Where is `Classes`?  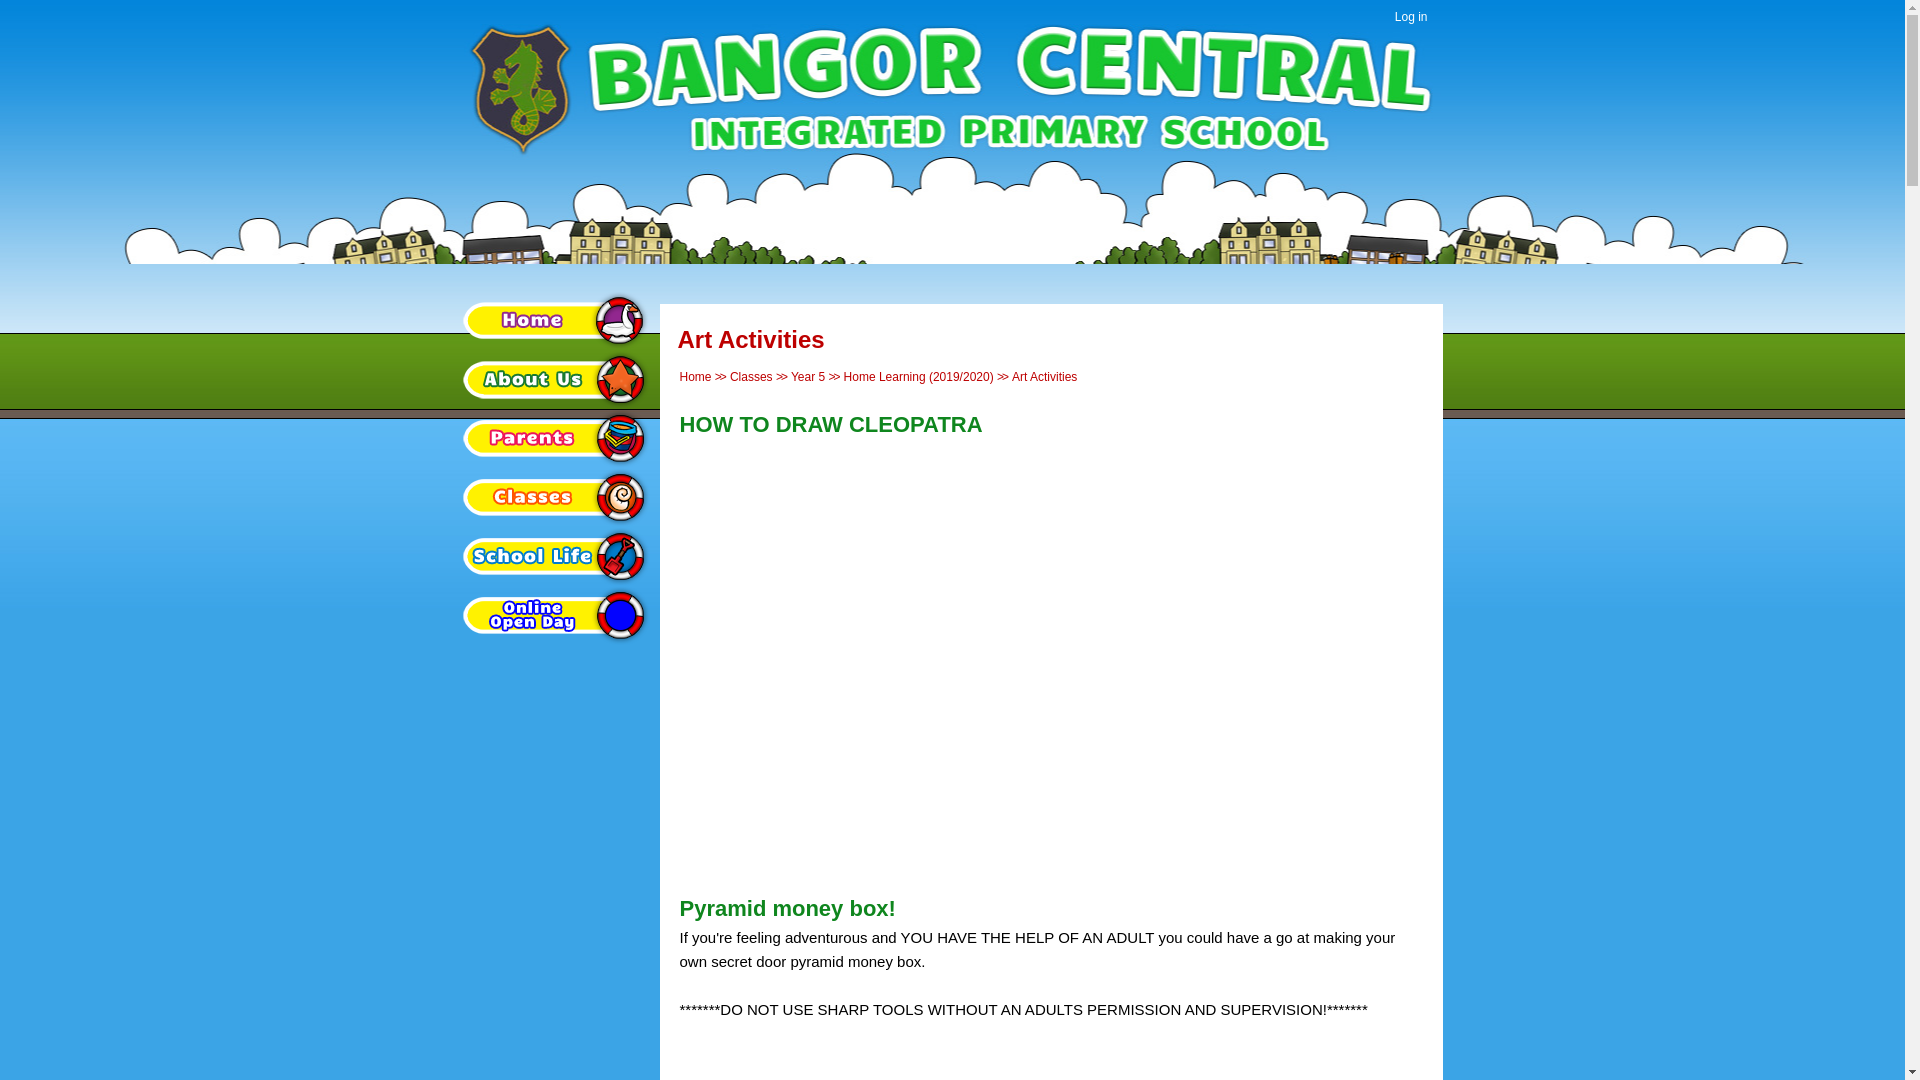 Classes is located at coordinates (751, 377).